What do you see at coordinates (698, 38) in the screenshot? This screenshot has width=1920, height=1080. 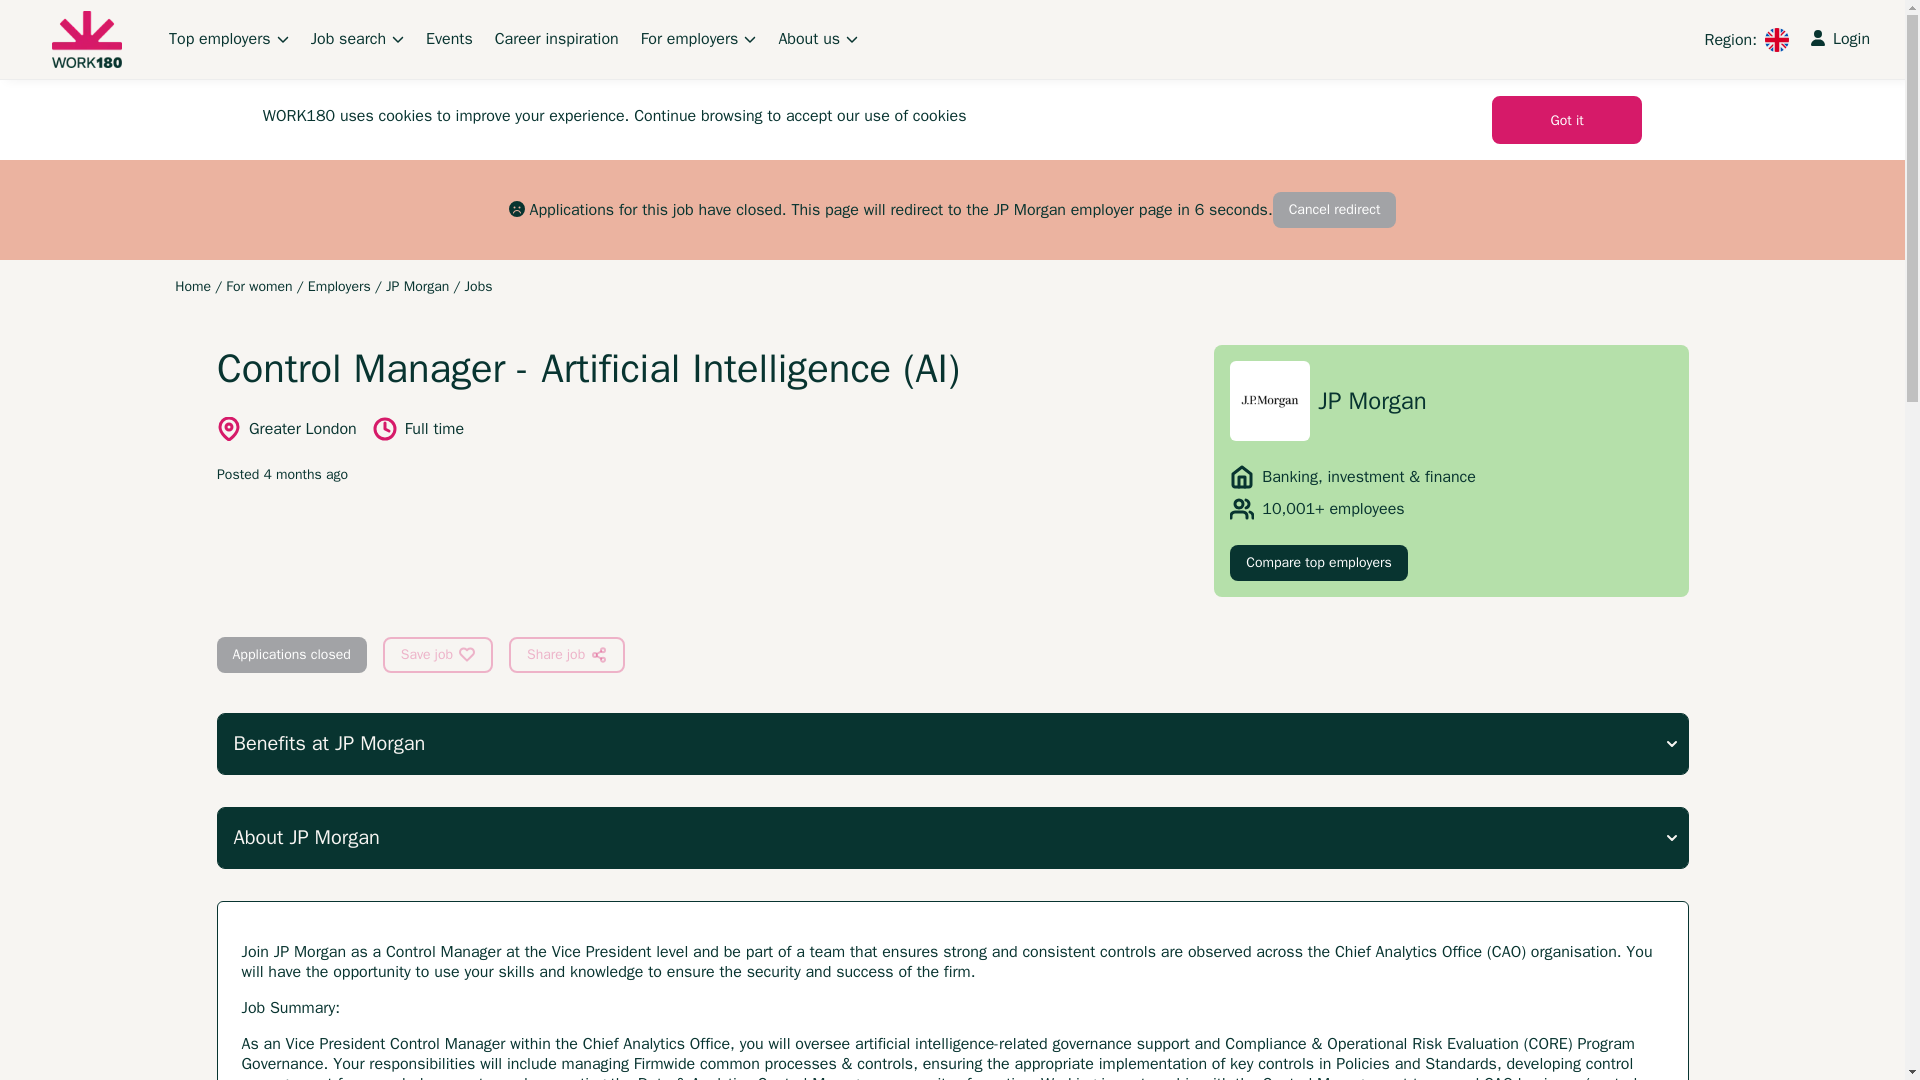 I see `For employers` at bounding box center [698, 38].